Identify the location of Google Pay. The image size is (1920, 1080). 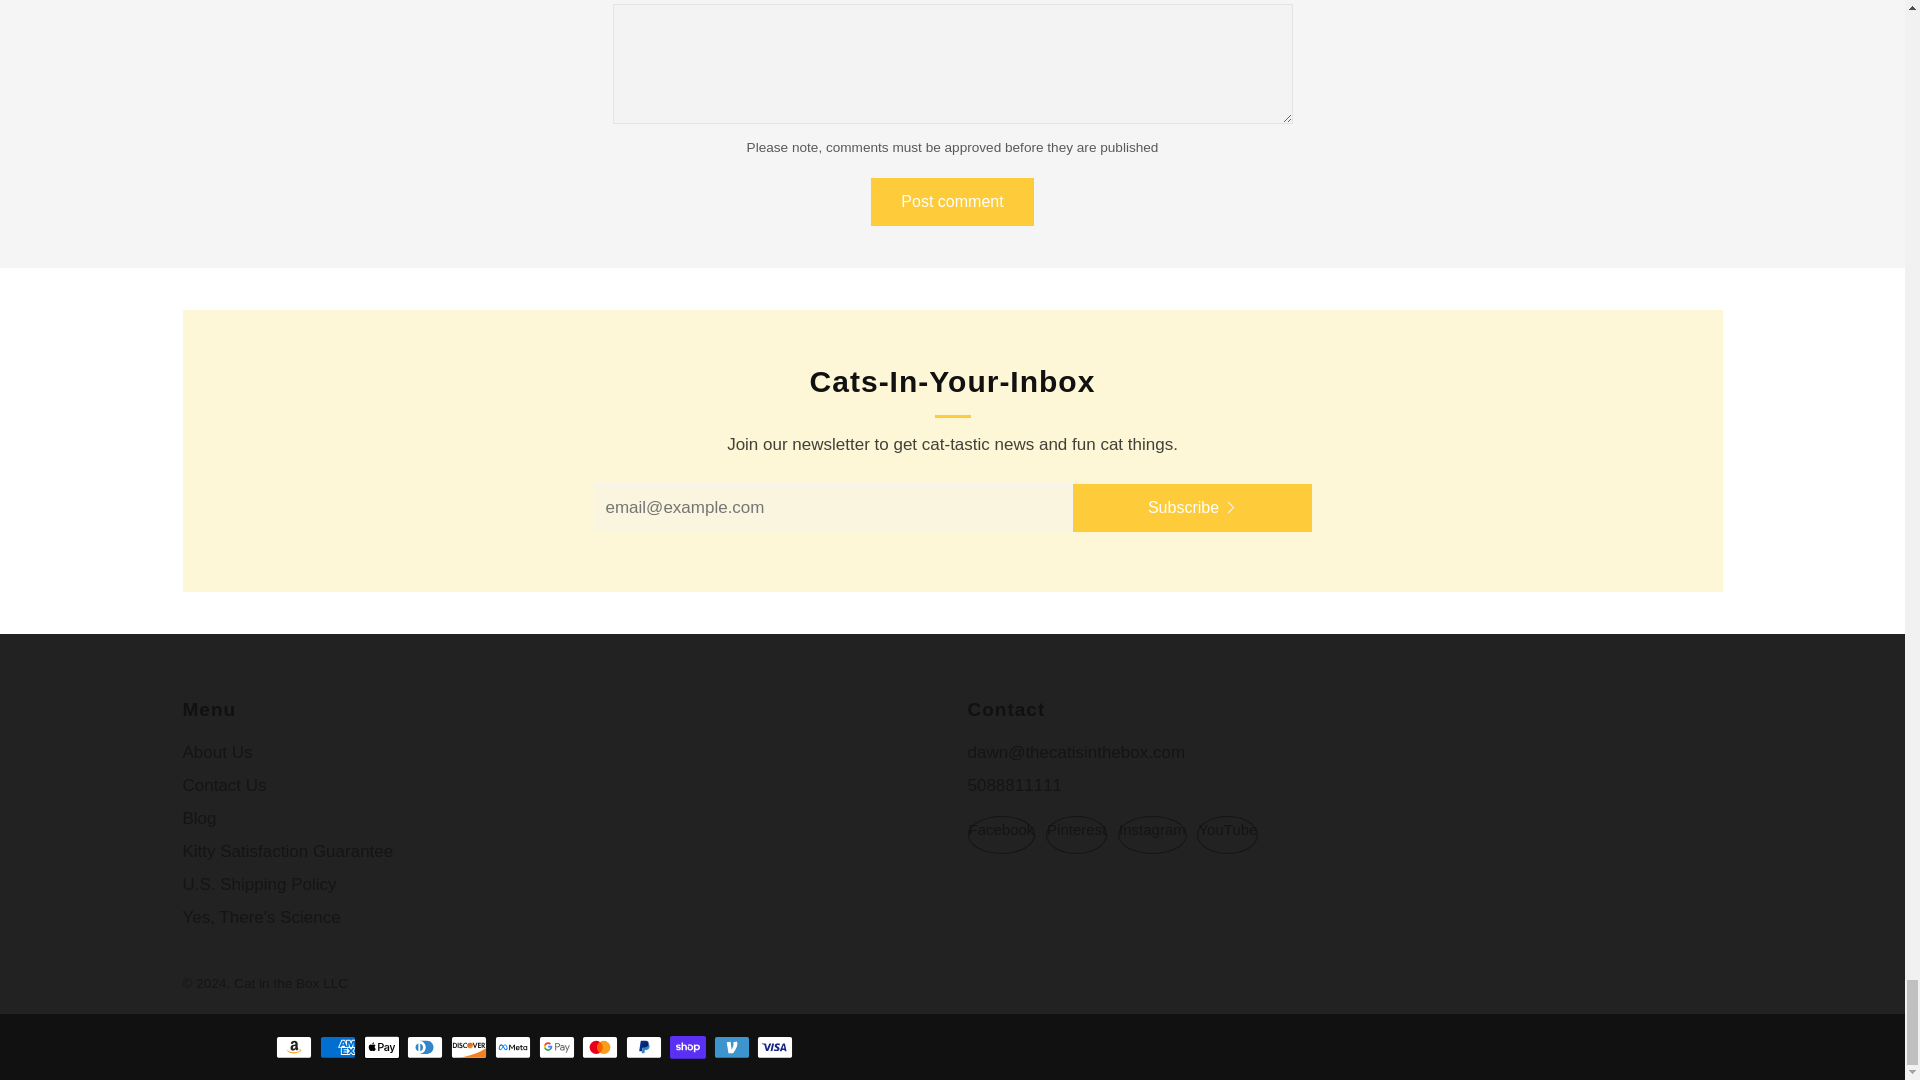
(556, 1048).